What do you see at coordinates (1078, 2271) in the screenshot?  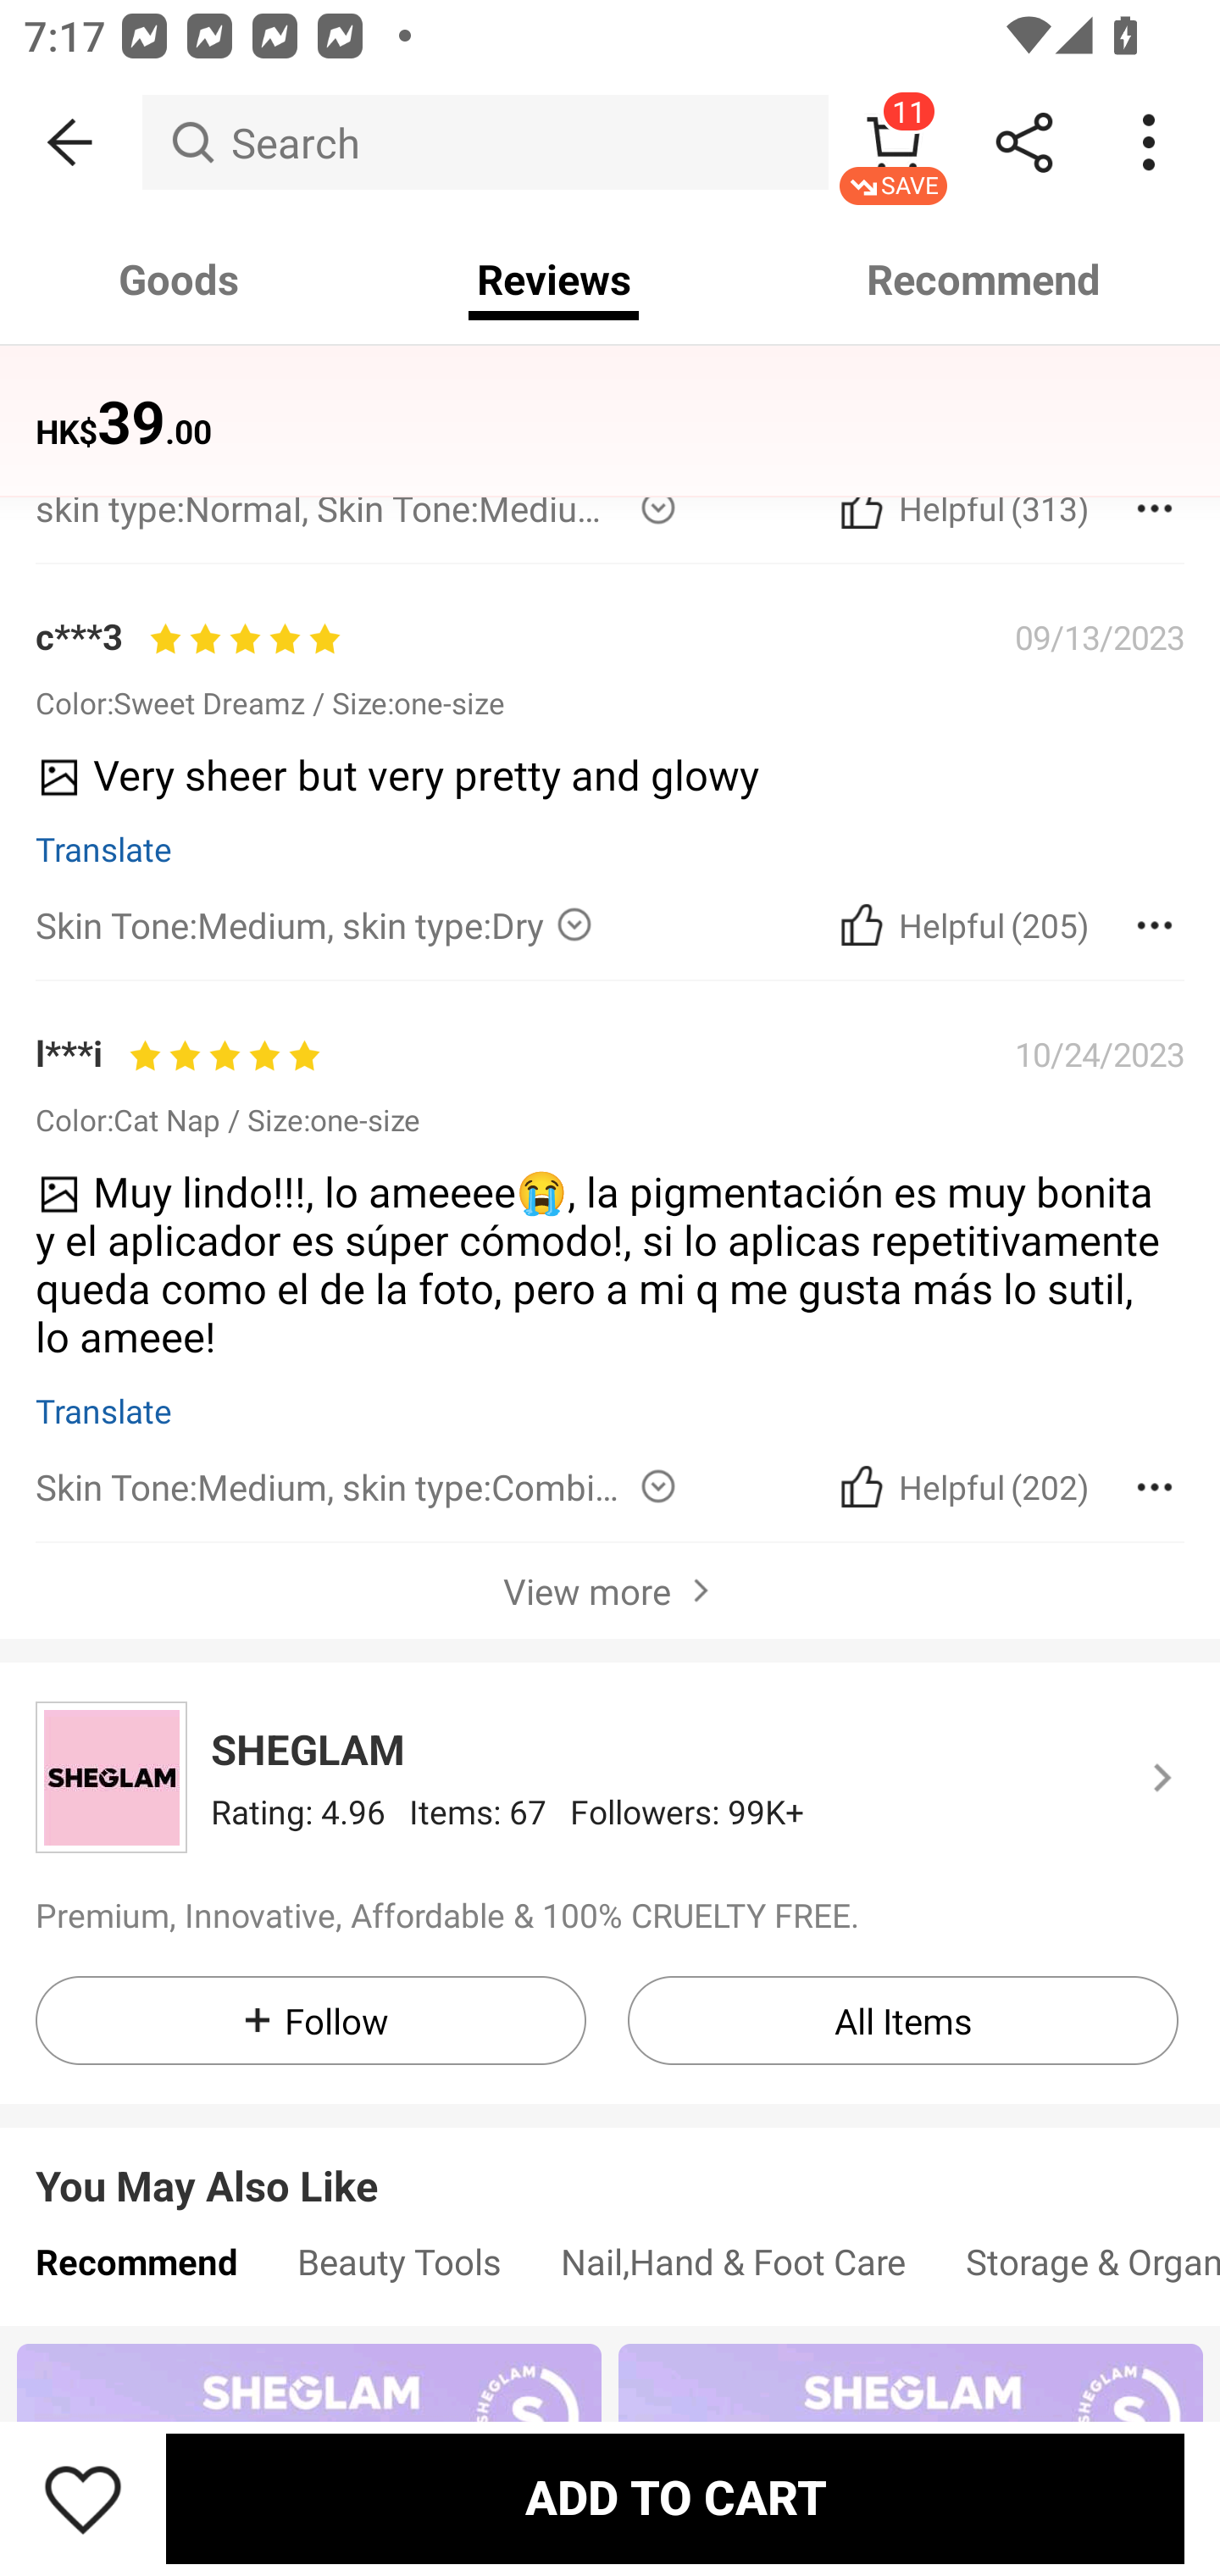 I see `Storage & Organization` at bounding box center [1078, 2271].